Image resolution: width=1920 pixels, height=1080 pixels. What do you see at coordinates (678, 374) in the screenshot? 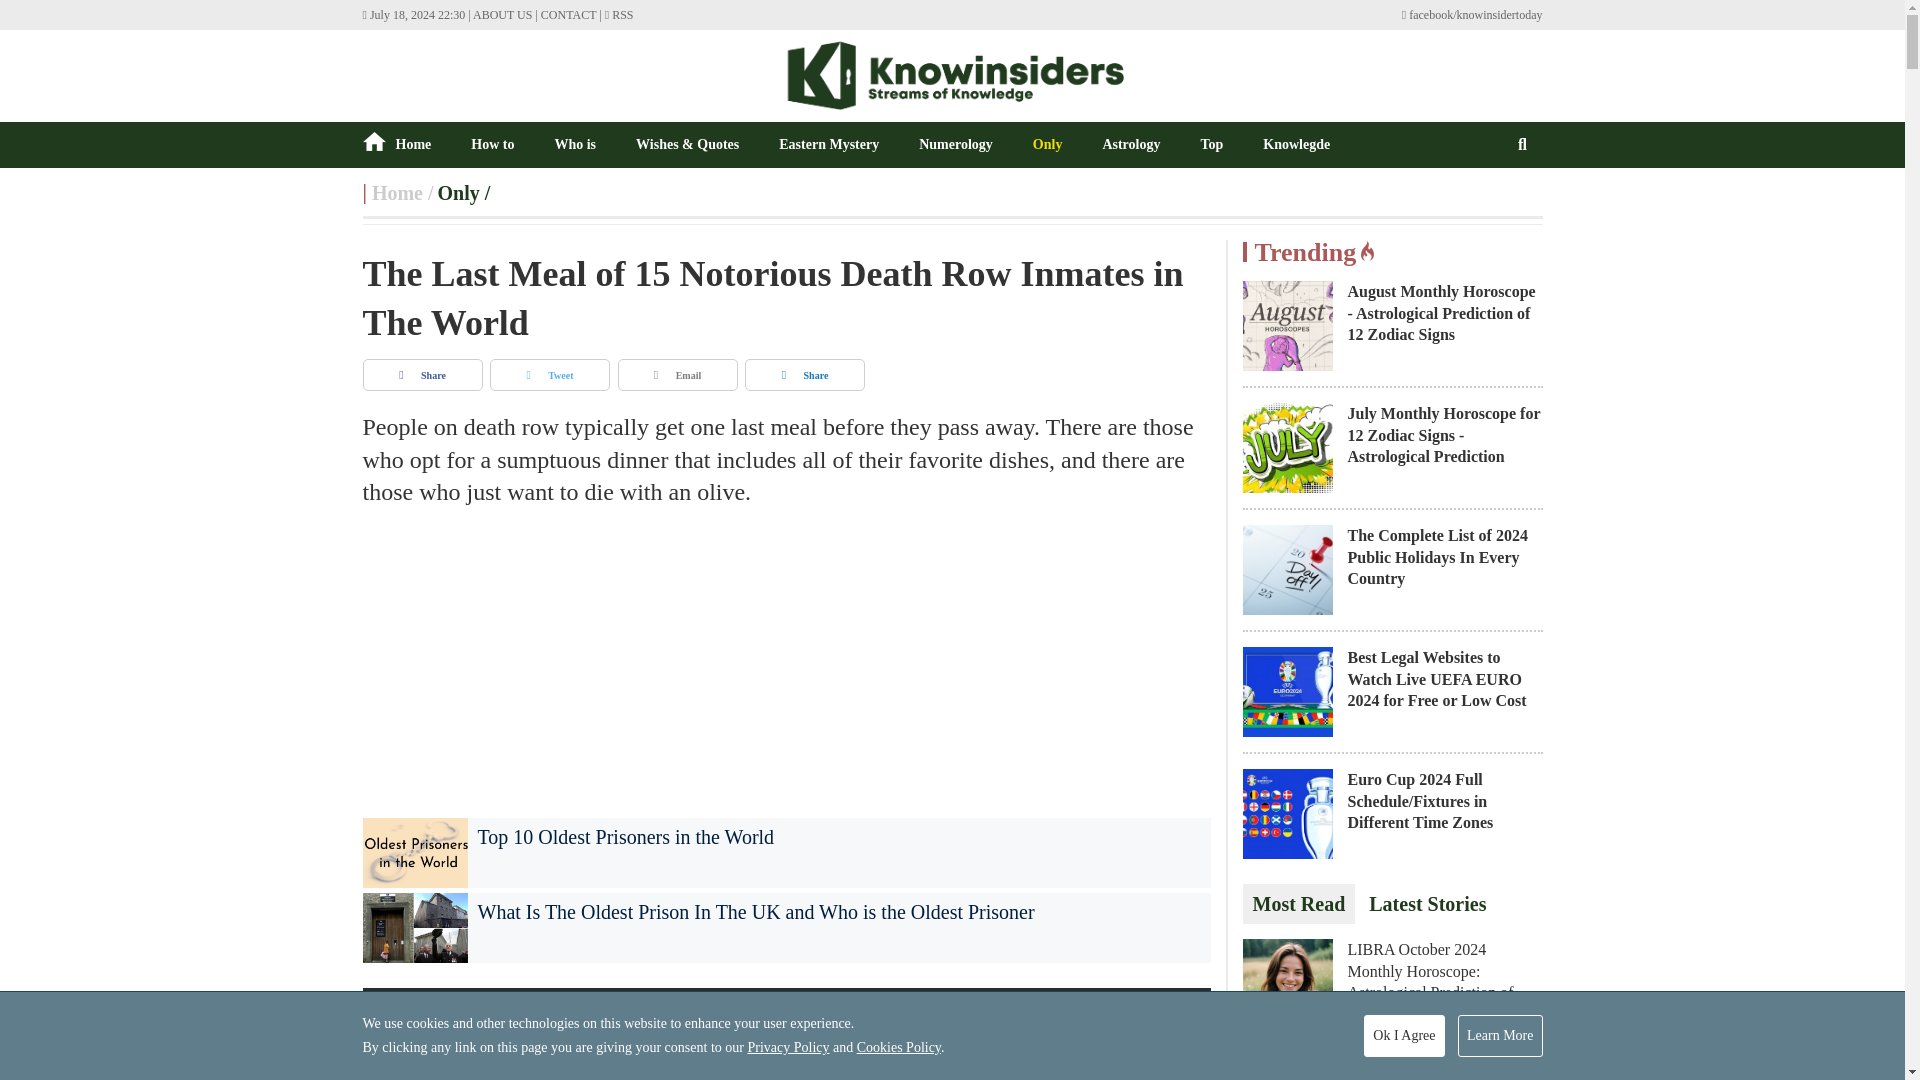
I see `Share by Email` at bounding box center [678, 374].